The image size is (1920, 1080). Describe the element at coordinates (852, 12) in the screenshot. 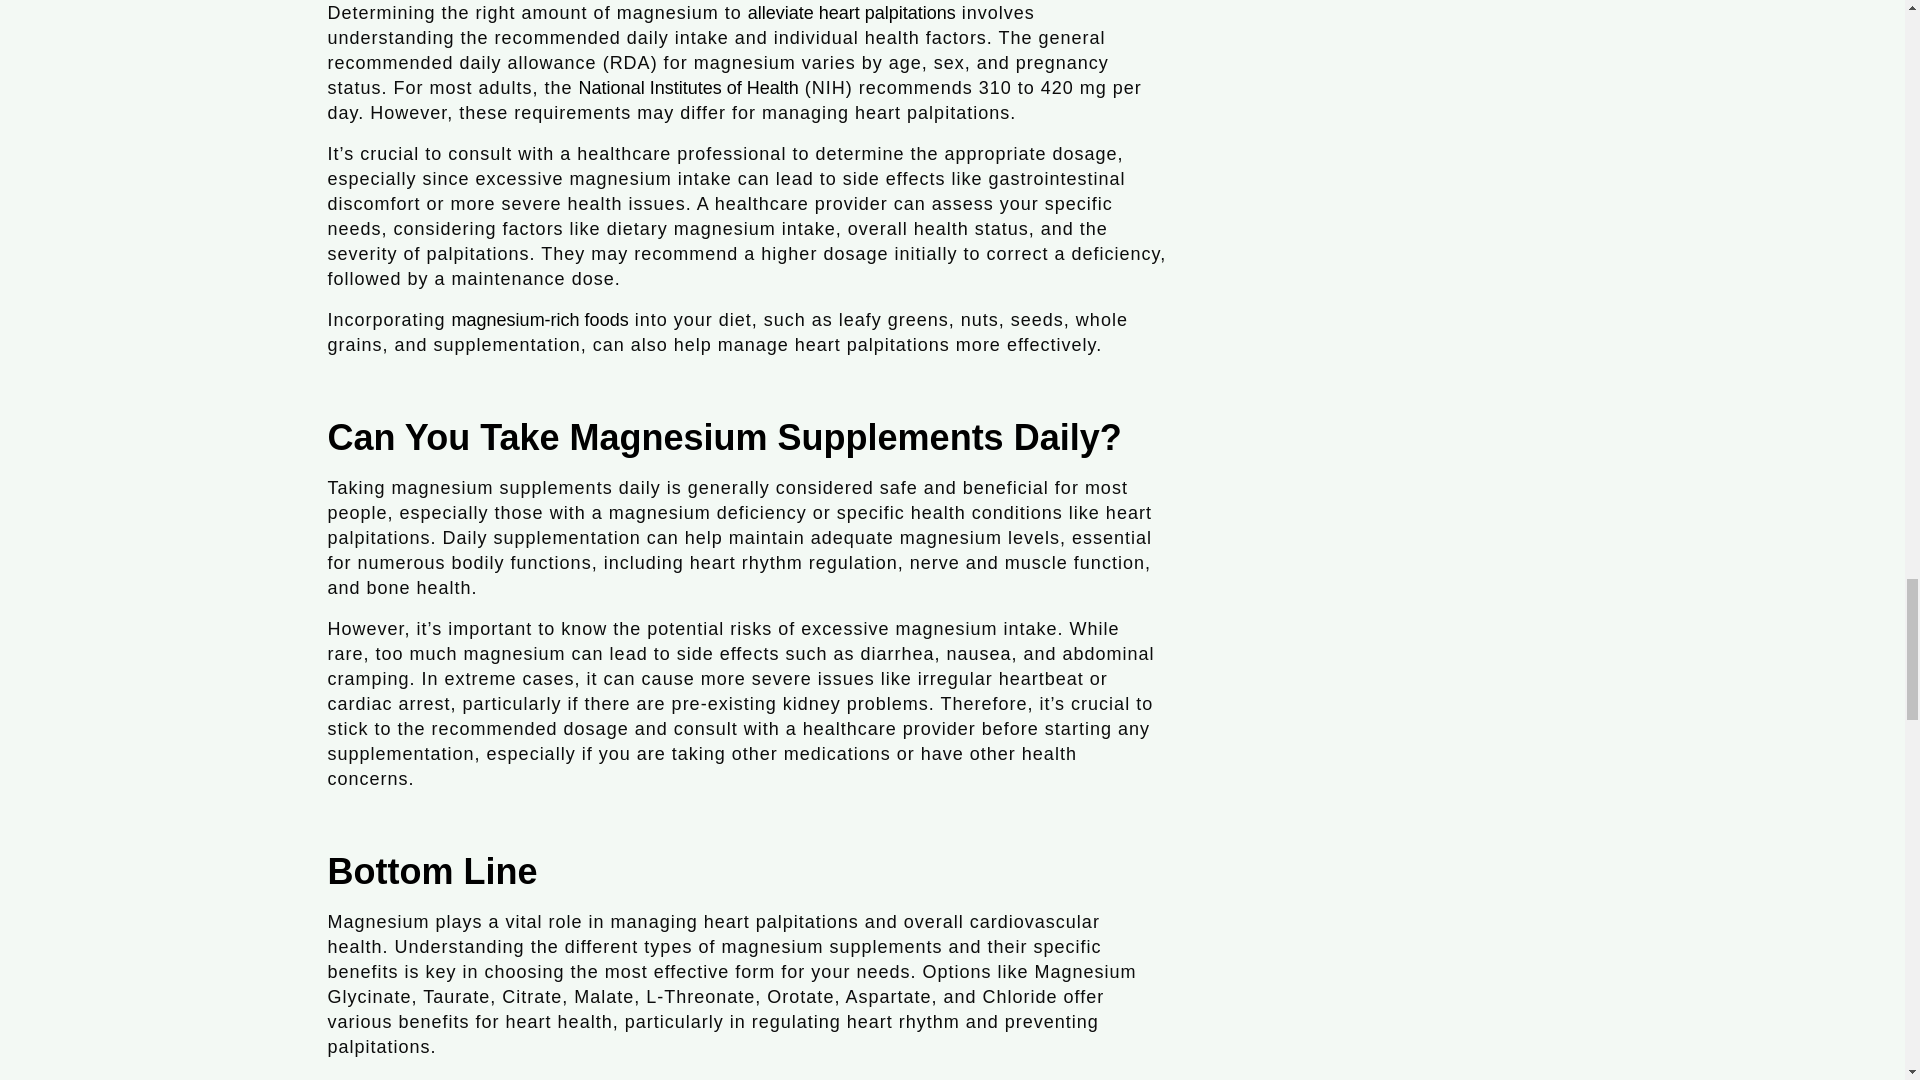

I see `alleviate heart palpitations` at that location.